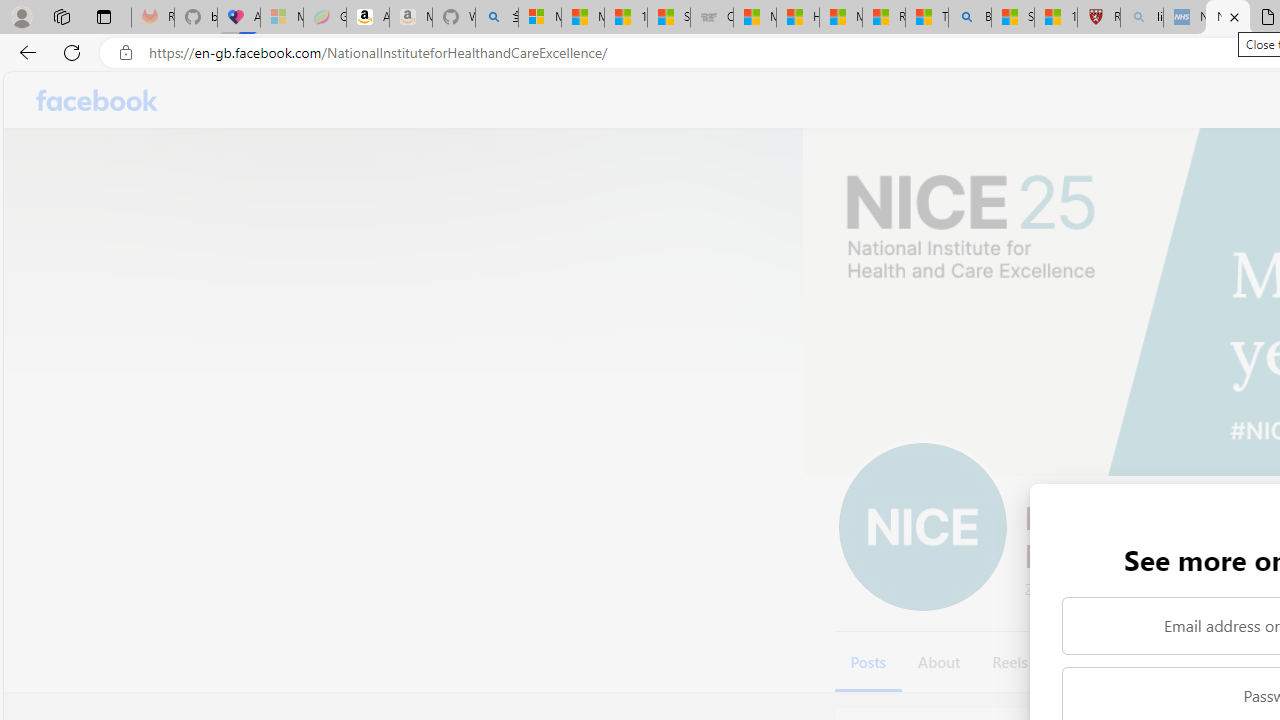 The height and width of the screenshot is (720, 1280). What do you see at coordinates (668, 18) in the screenshot?
I see `Stocks - MSN` at bounding box center [668, 18].